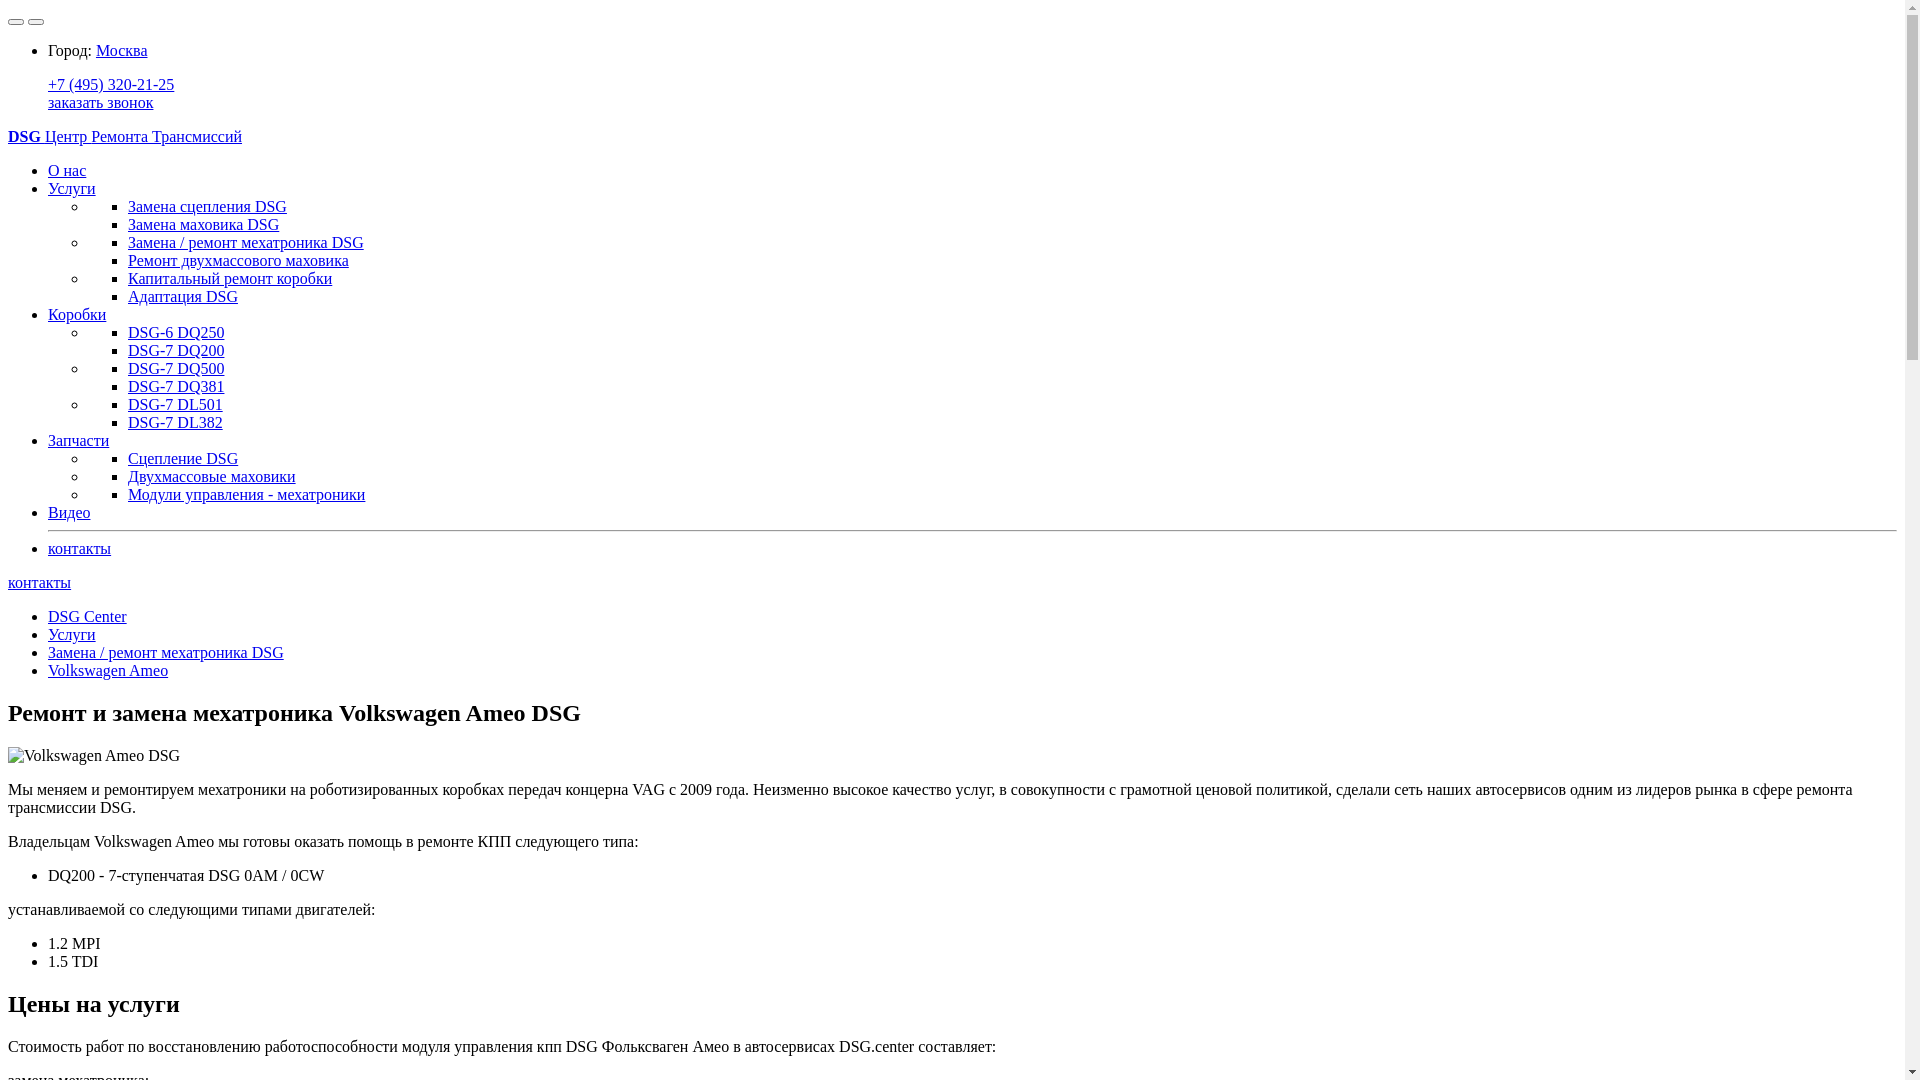 The image size is (1920, 1080). What do you see at coordinates (176, 332) in the screenshot?
I see `DSG-6 DQ250` at bounding box center [176, 332].